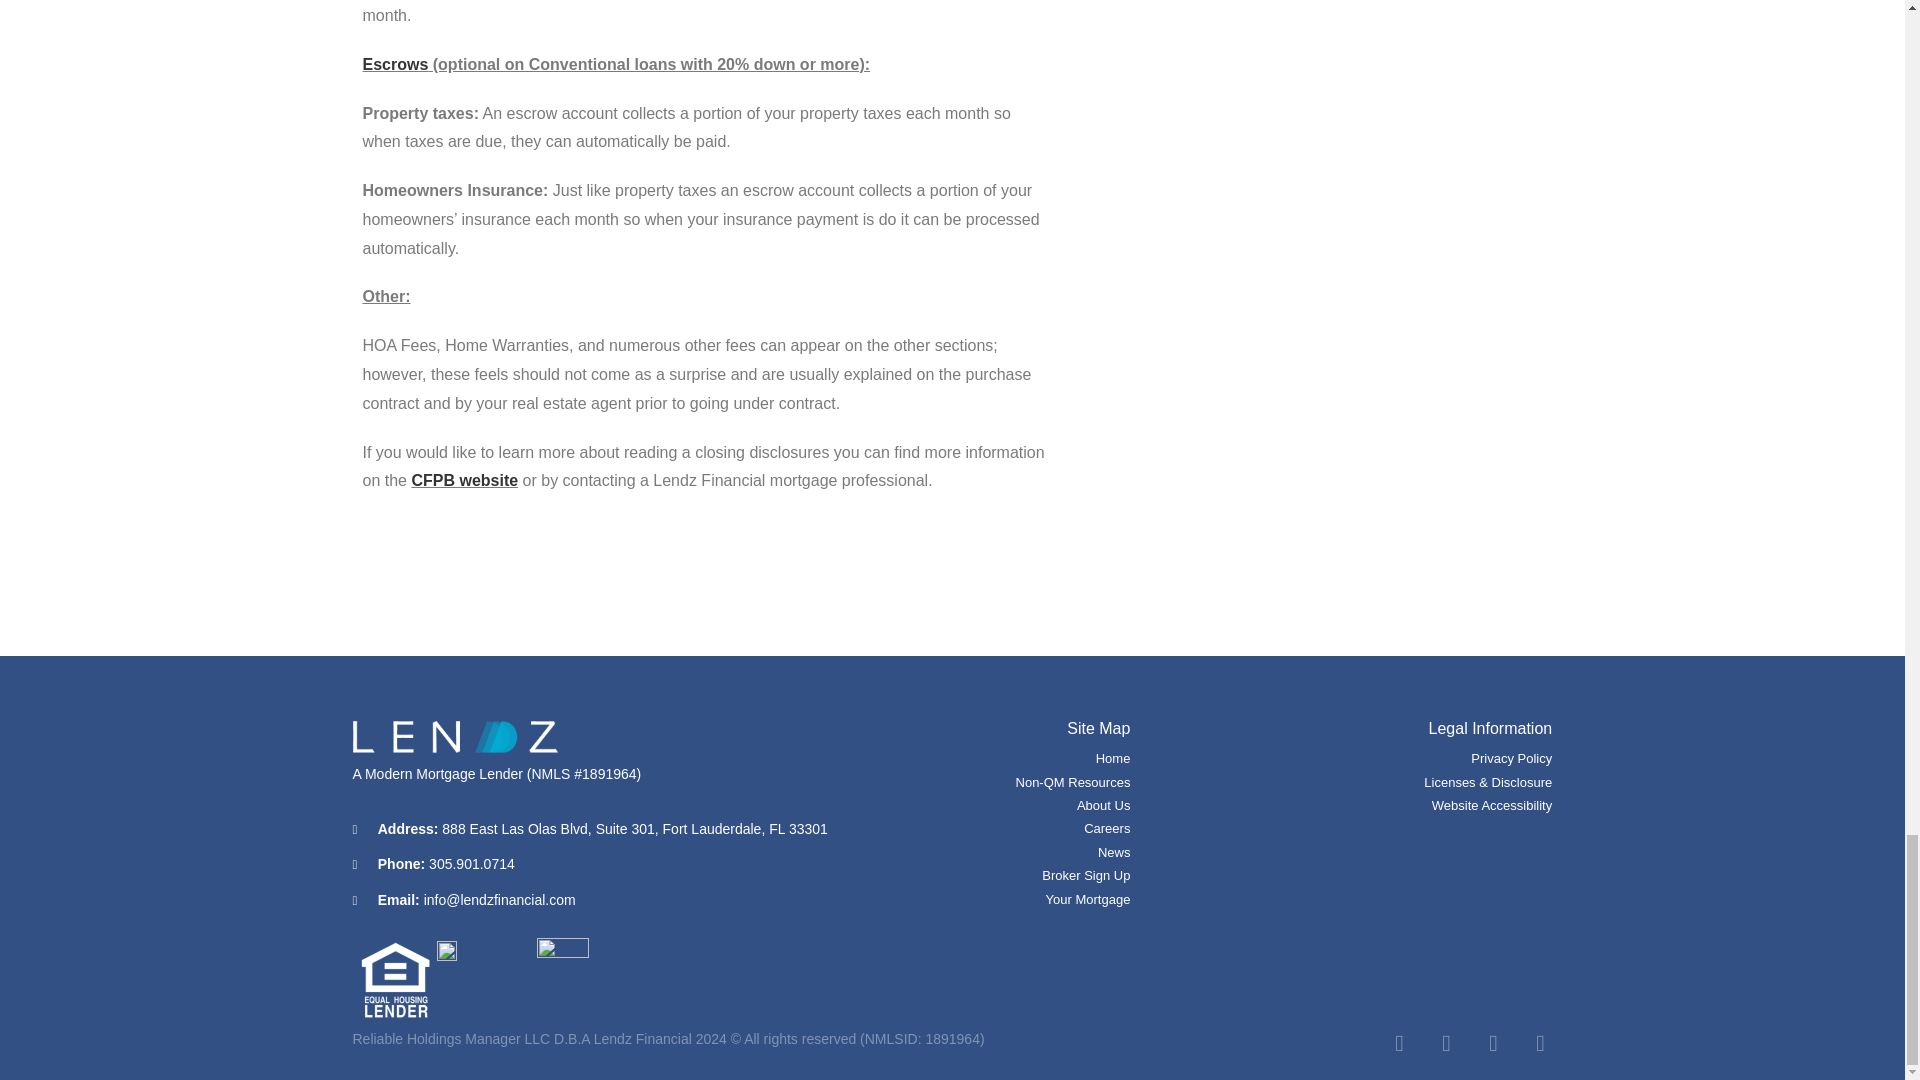 This screenshot has height=1080, width=1920. Describe the element at coordinates (464, 480) in the screenshot. I see `CFPB website` at that location.